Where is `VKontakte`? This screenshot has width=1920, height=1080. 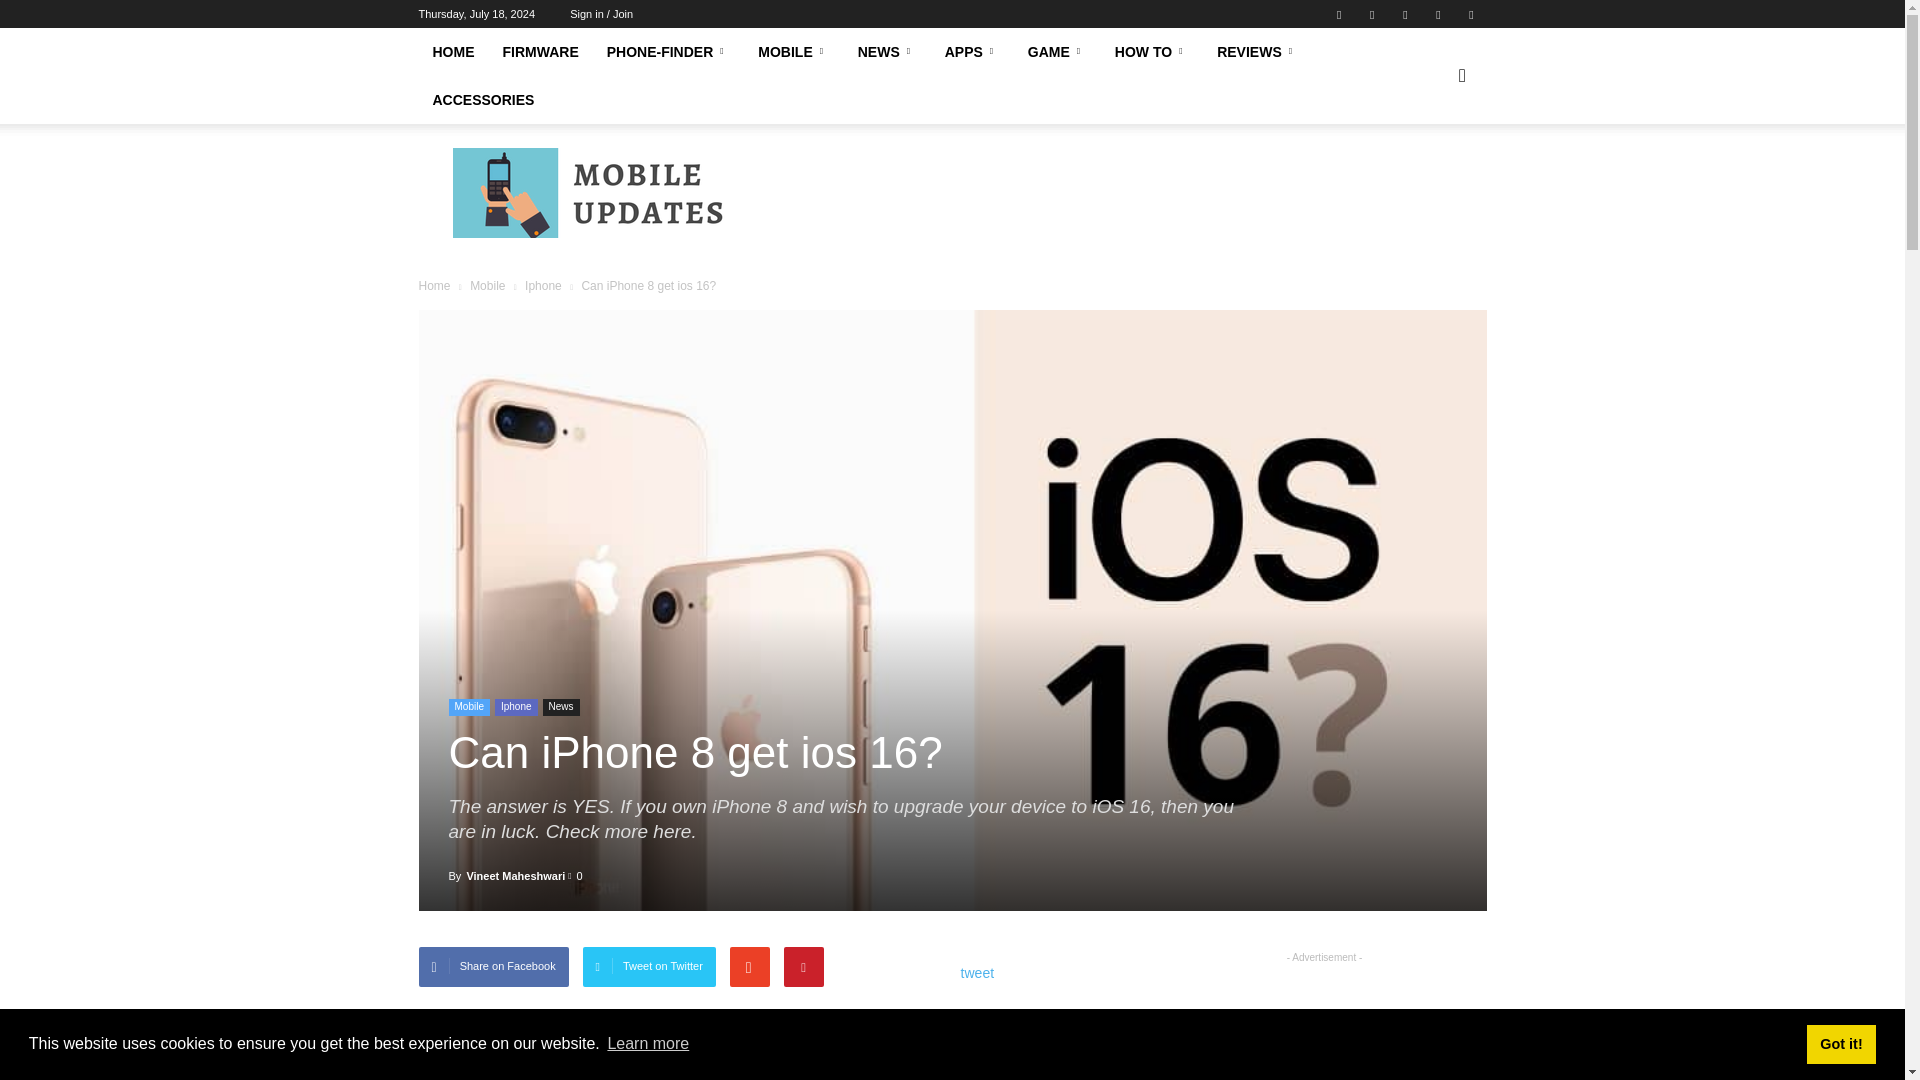 VKontakte is located at coordinates (1438, 14).